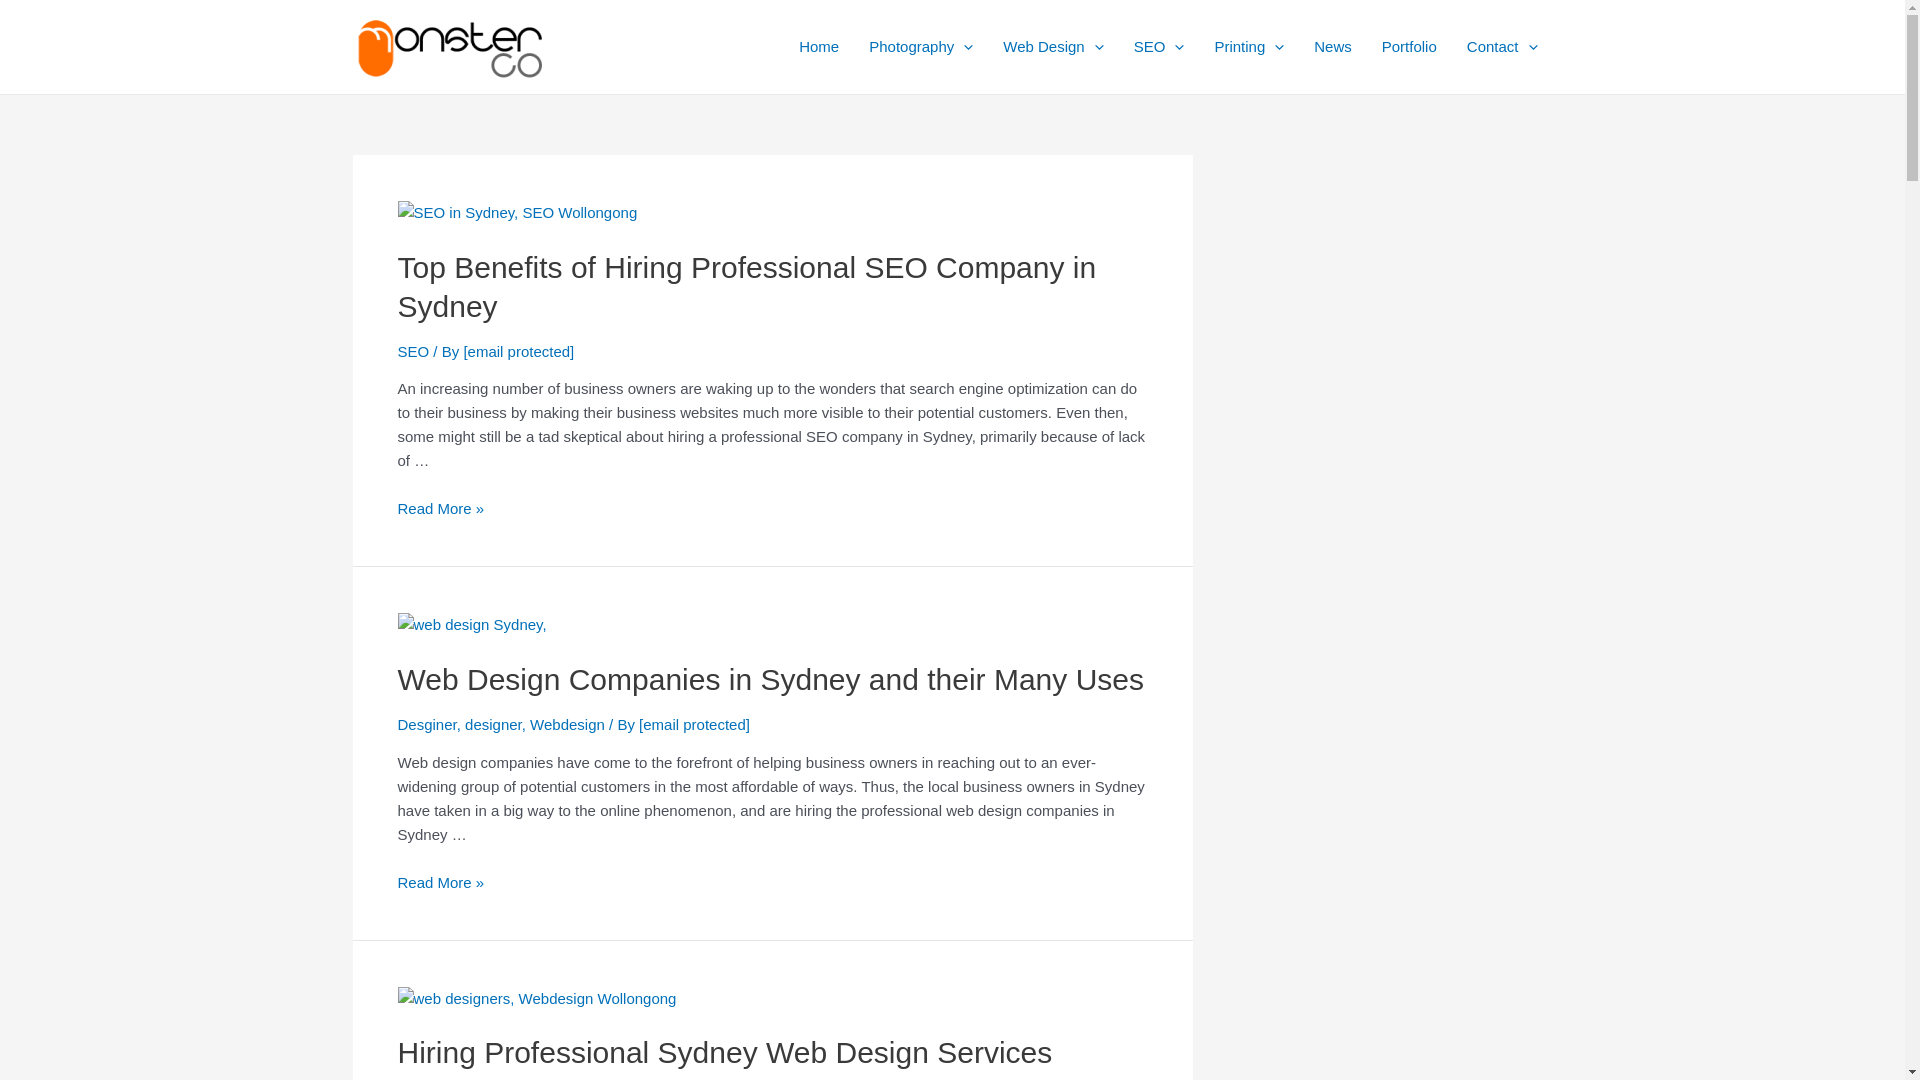  I want to click on Web Design Companies in Sydney and their Many Uses, so click(771, 680).